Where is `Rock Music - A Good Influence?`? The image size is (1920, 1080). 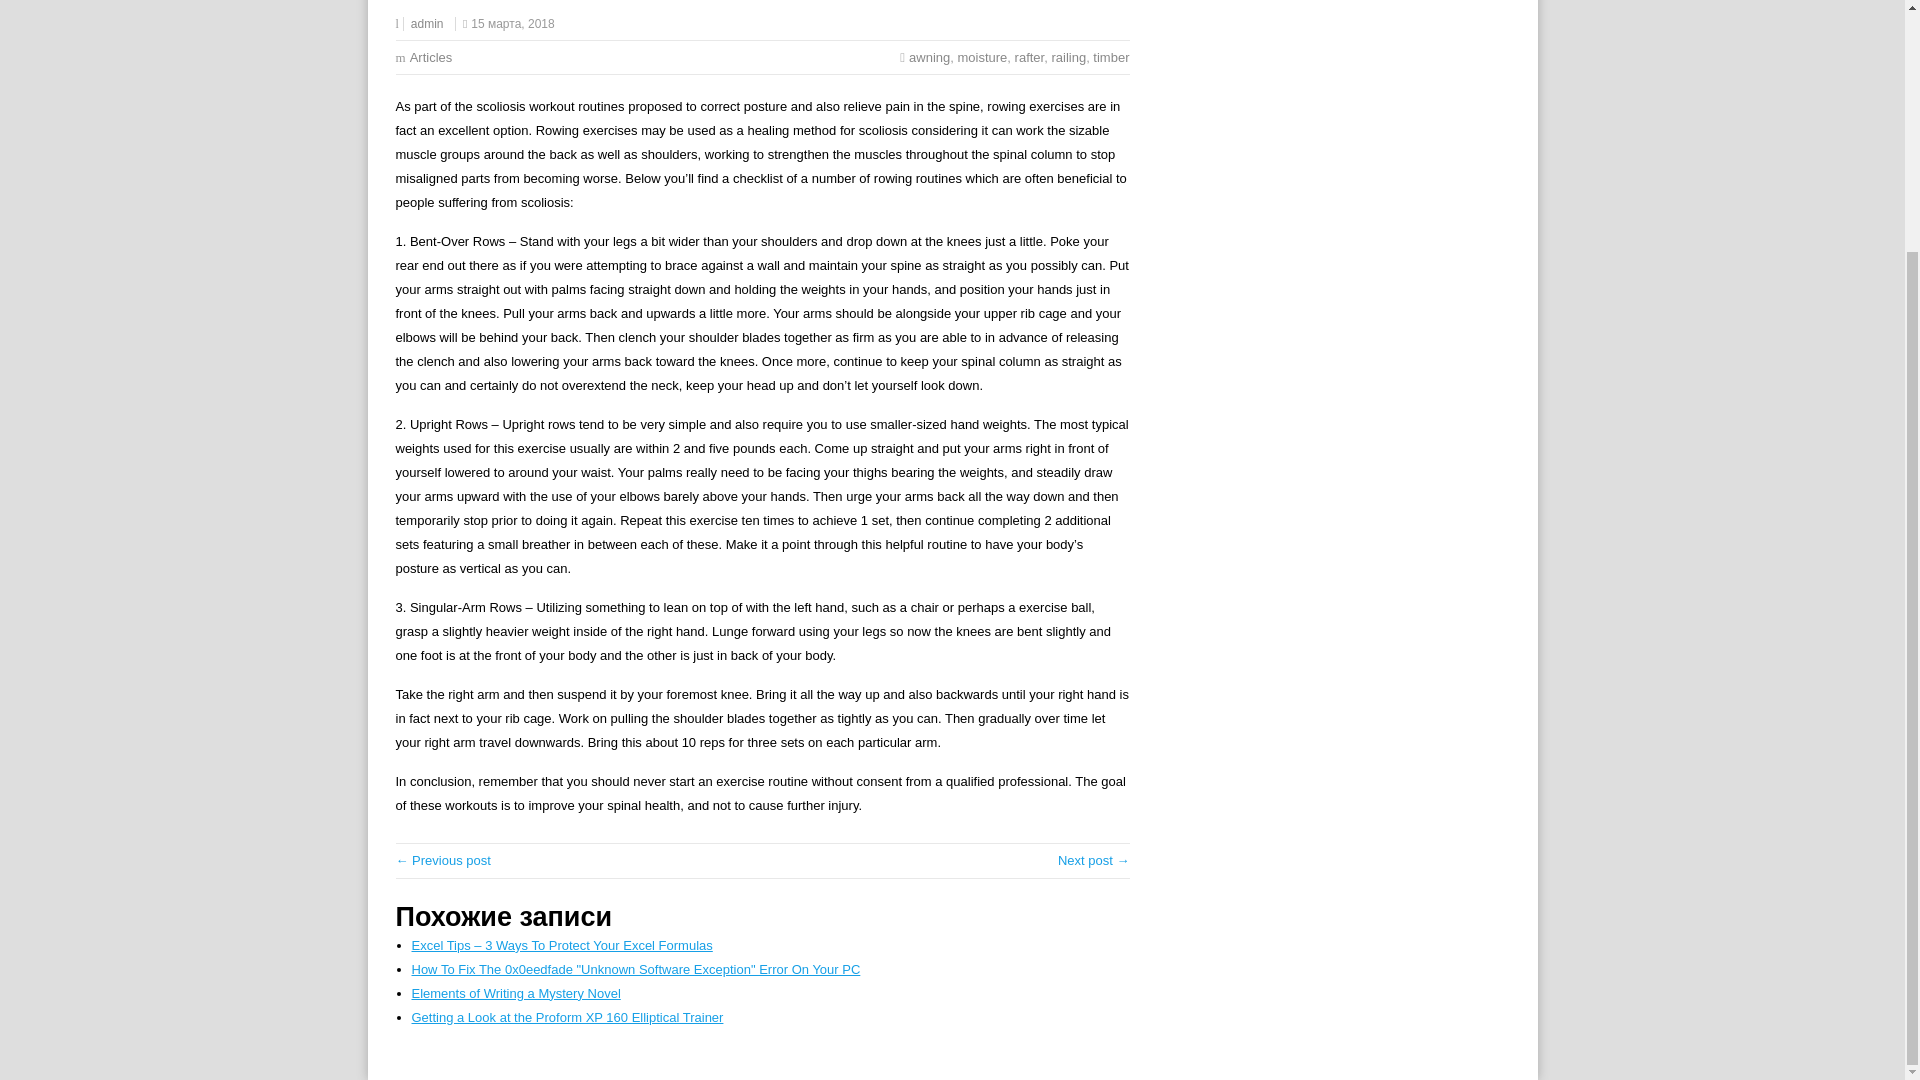 Rock Music - A Good Influence? is located at coordinates (1094, 860).